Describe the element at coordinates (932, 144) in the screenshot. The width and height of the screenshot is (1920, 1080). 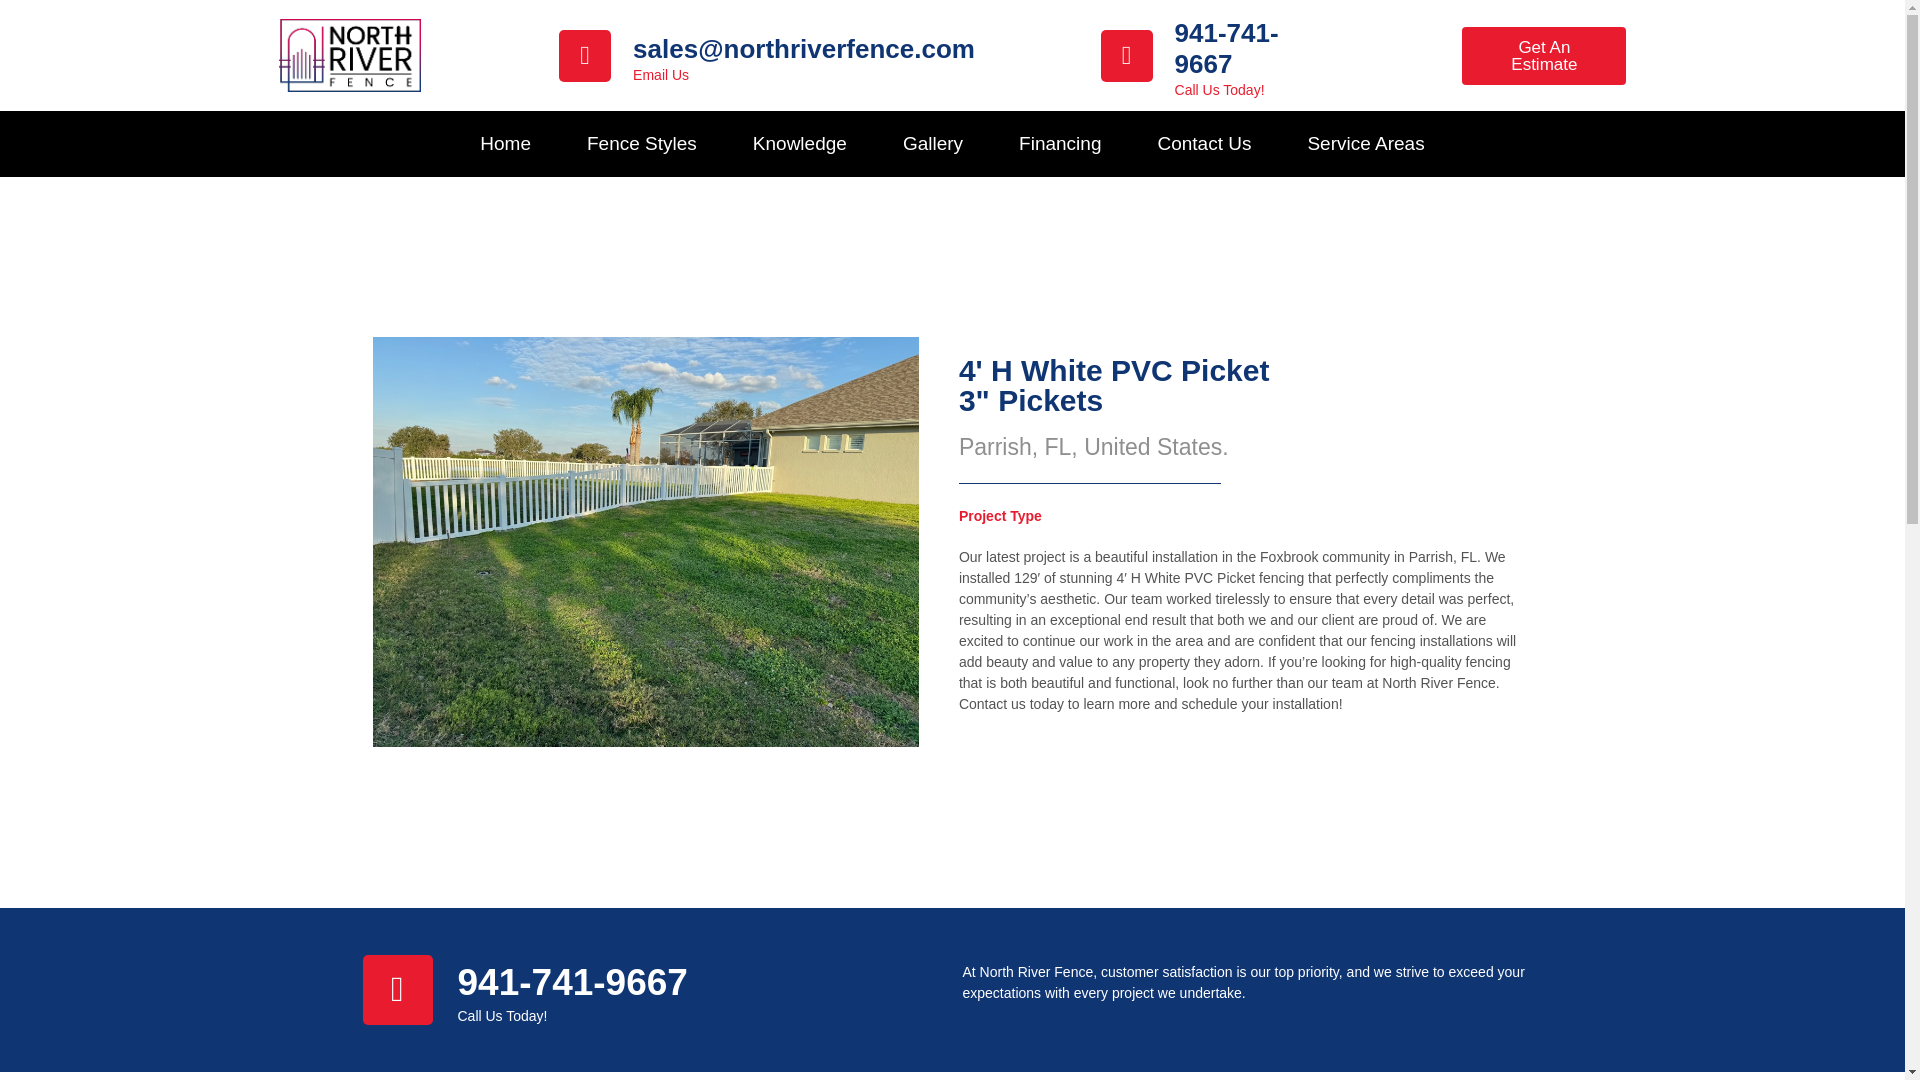
I see `Gallery` at that location.